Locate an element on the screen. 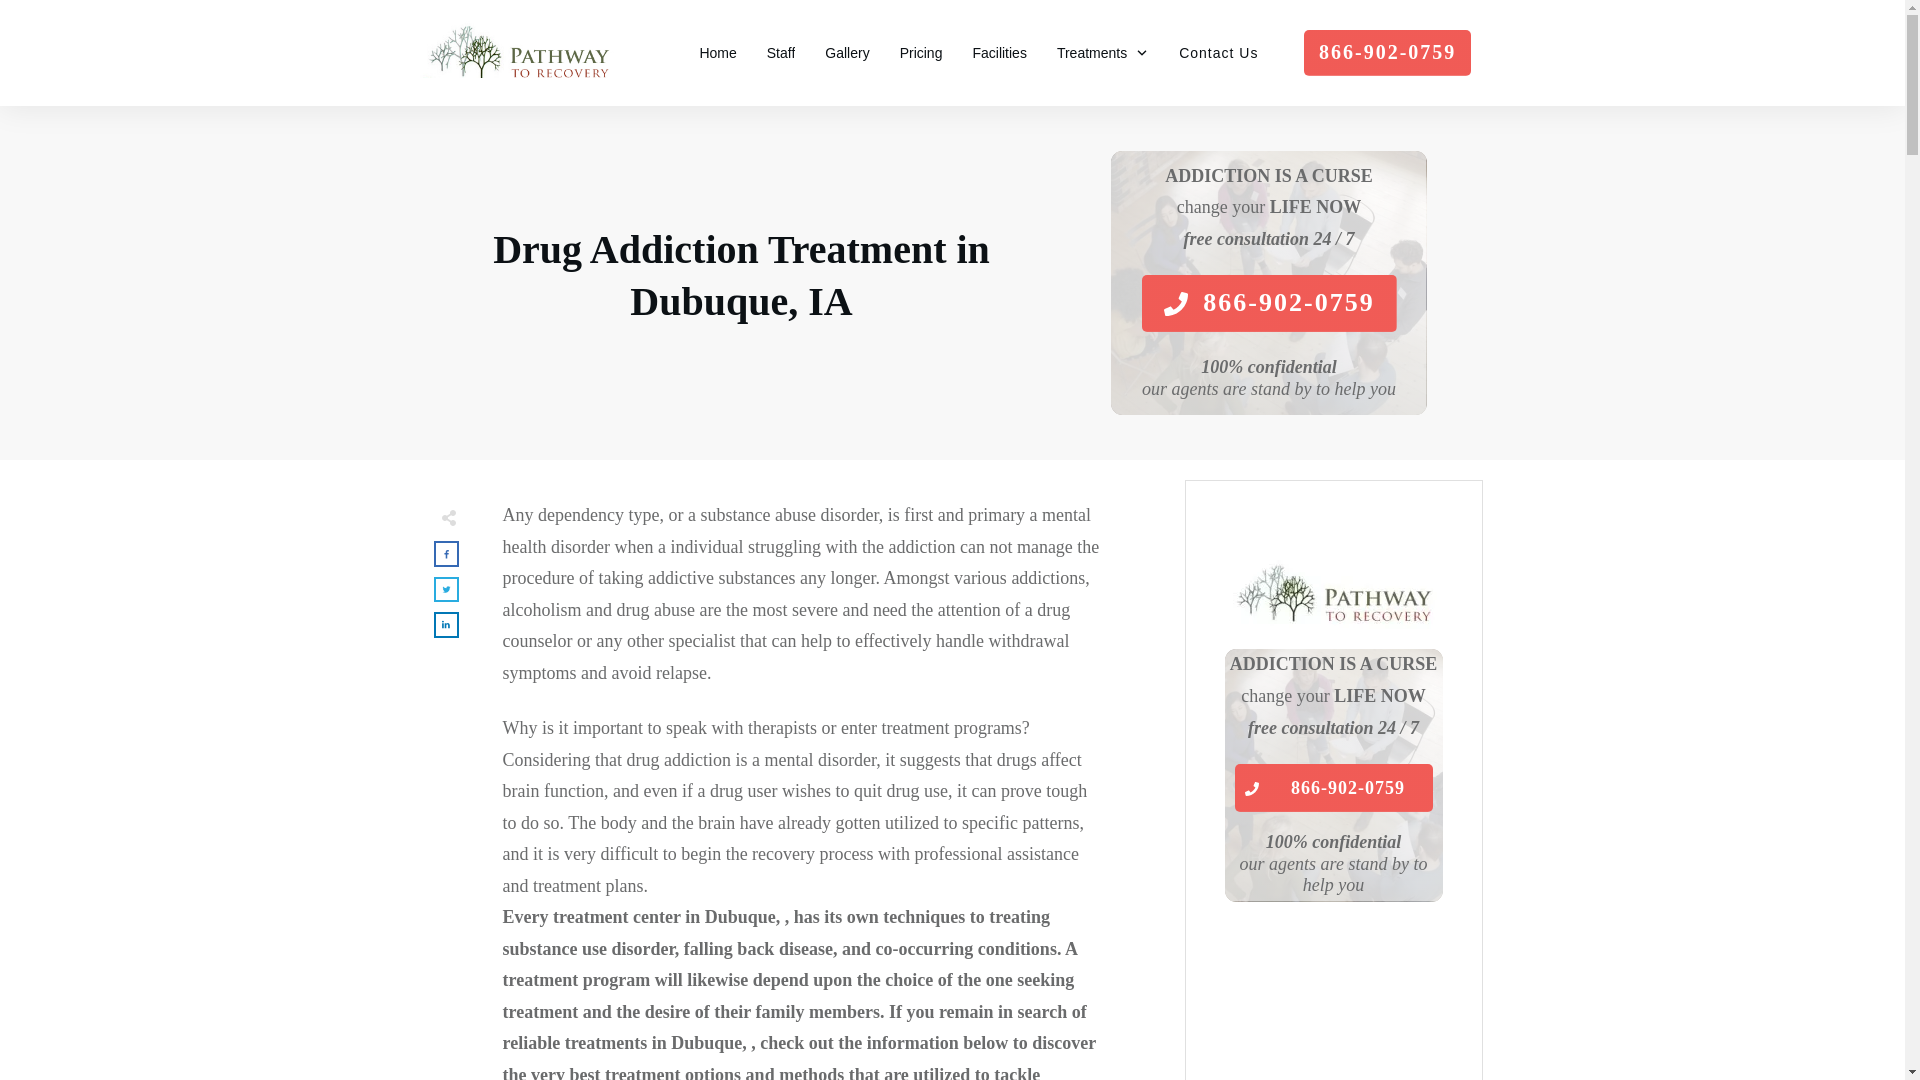  866-902-0759 is located at coordinates (1386, 52).